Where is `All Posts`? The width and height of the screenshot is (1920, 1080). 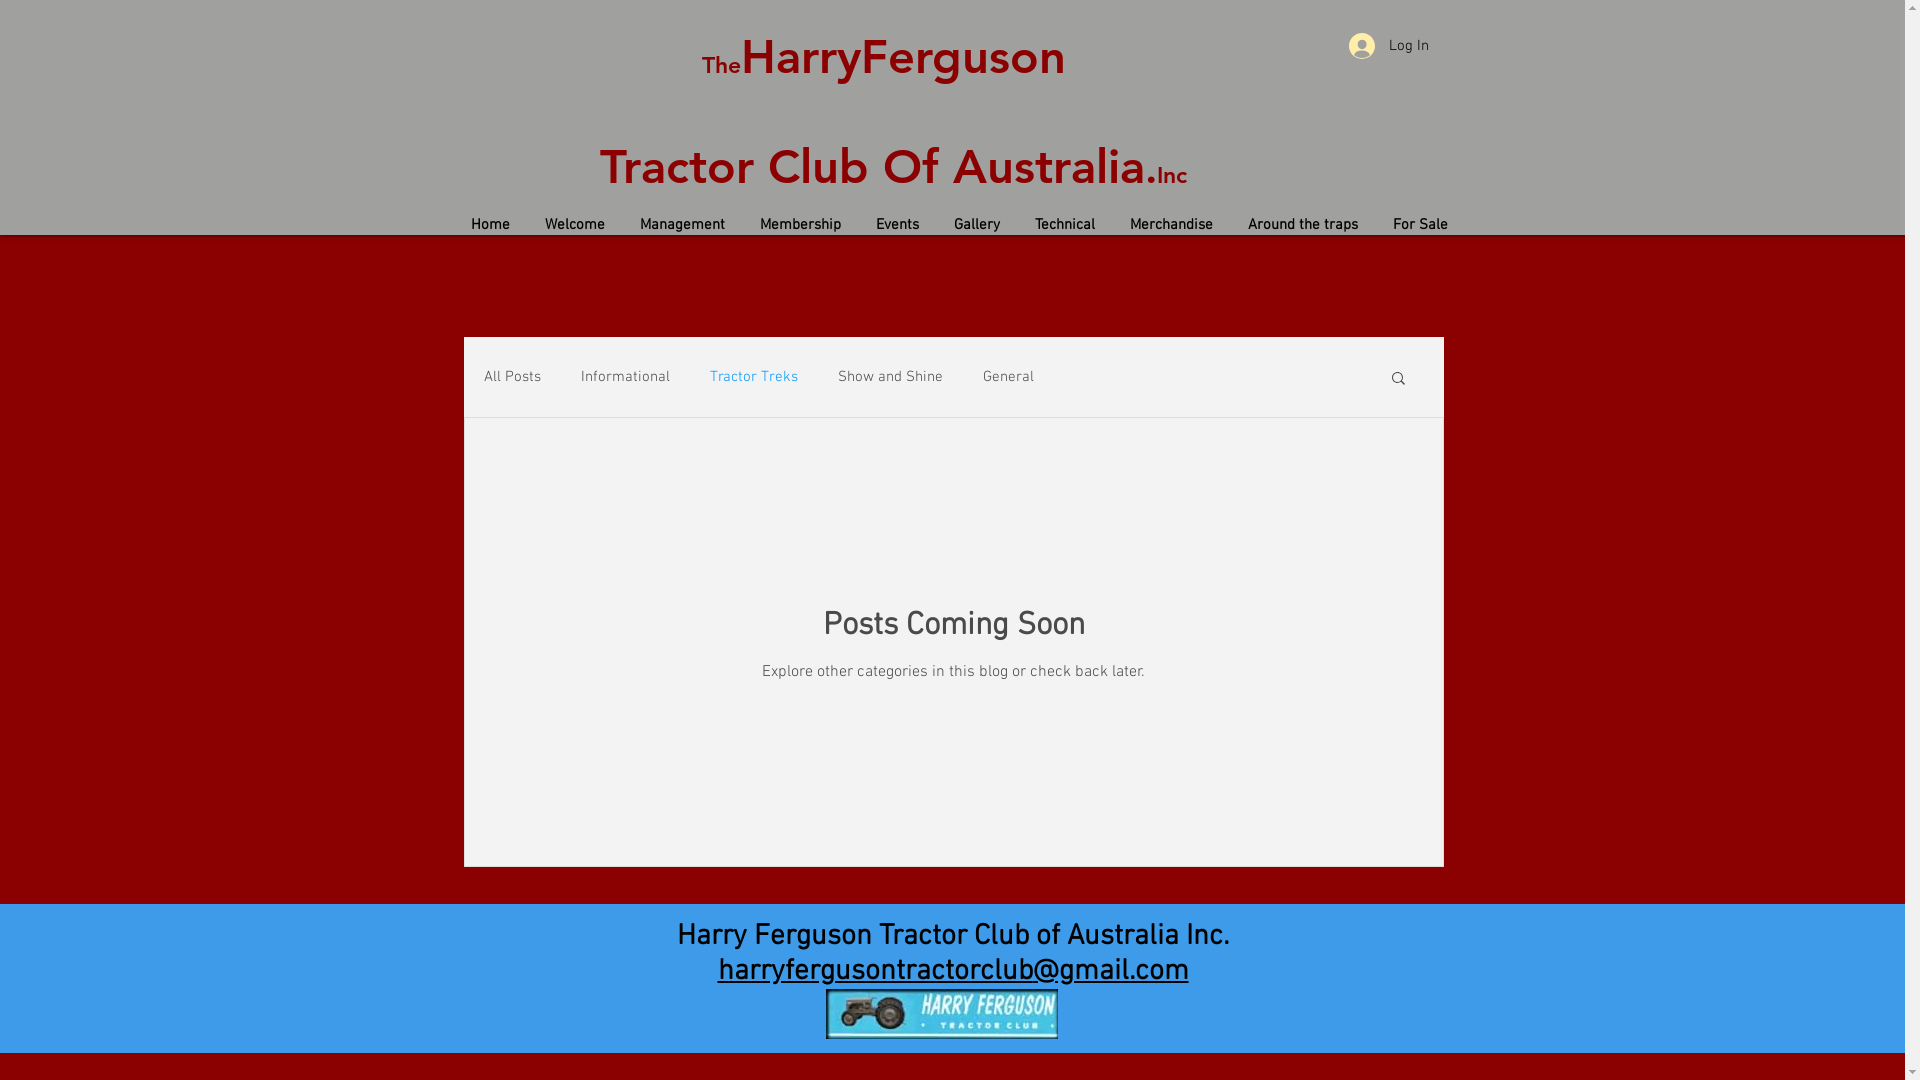
All Posts is located at coordinates (512, 377).